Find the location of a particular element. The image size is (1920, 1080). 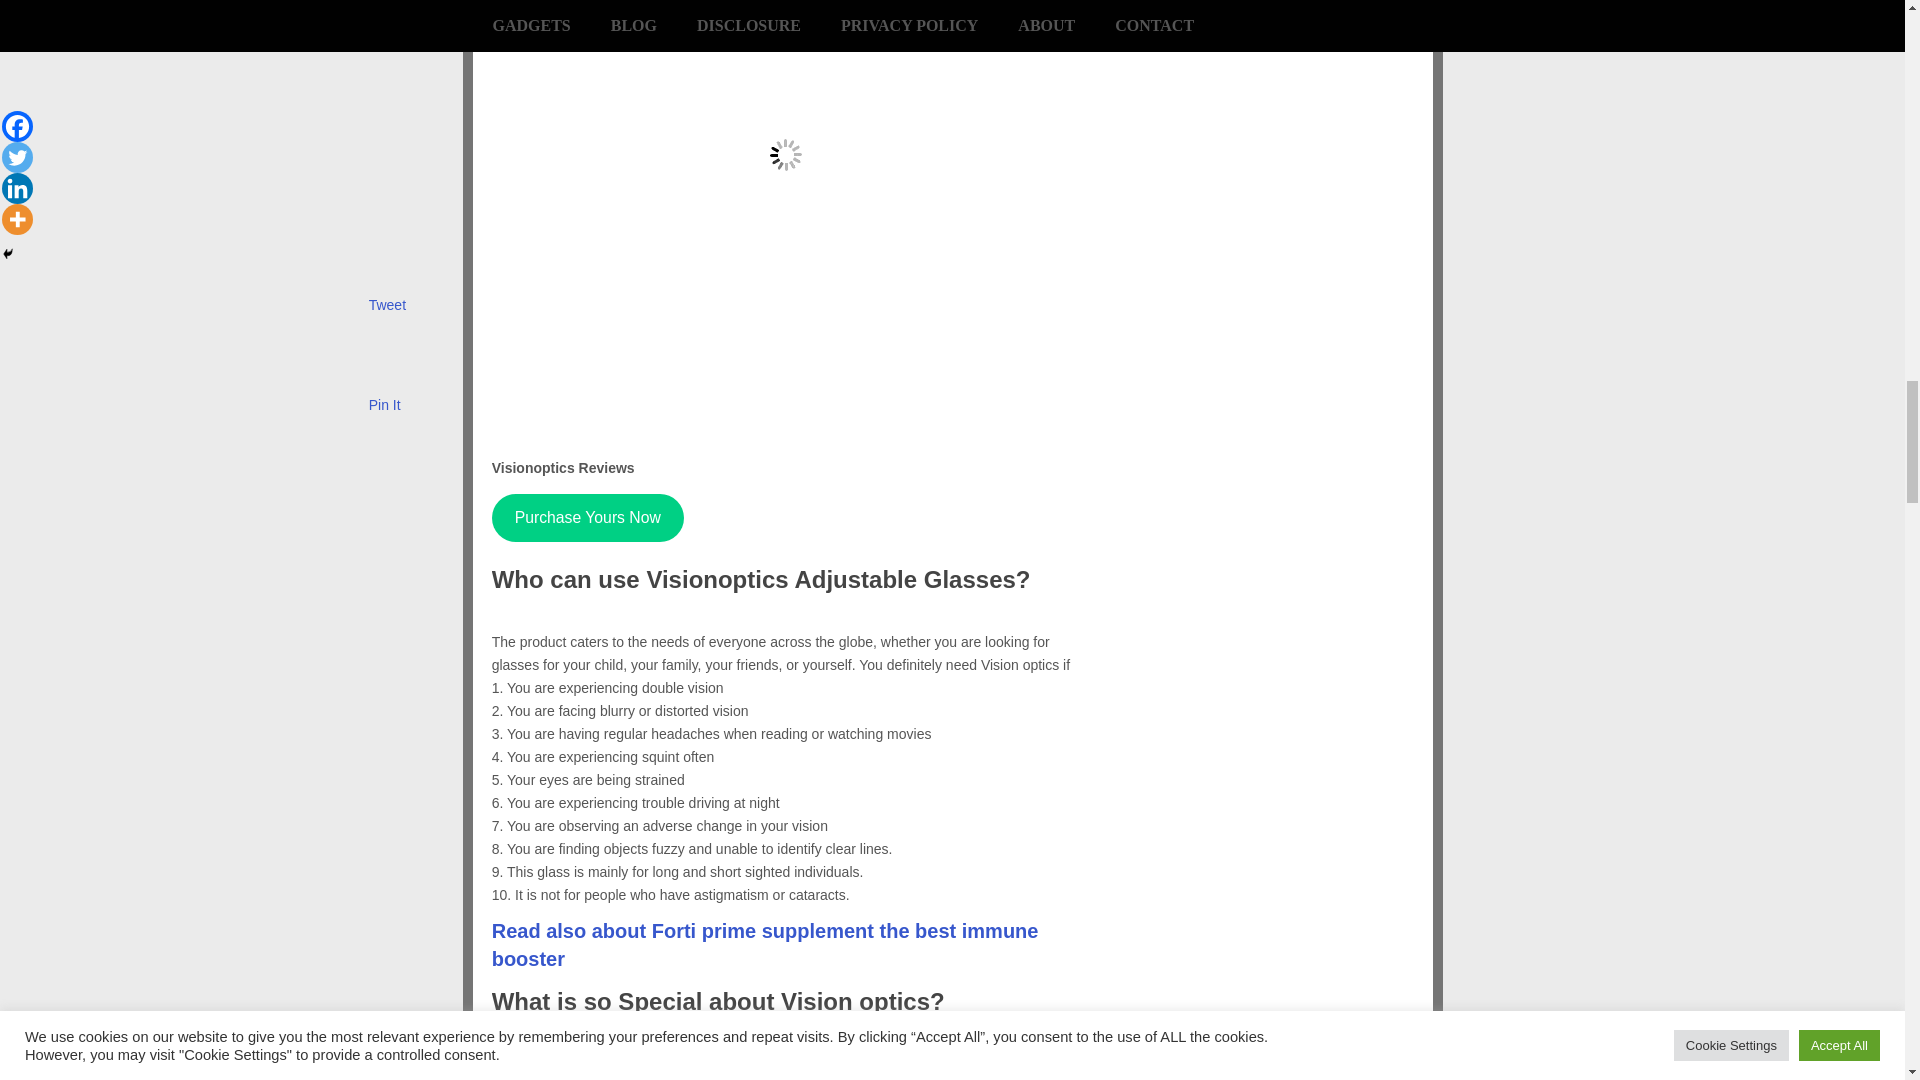

Purchase Yours Now is located at coordinates (587, 518).